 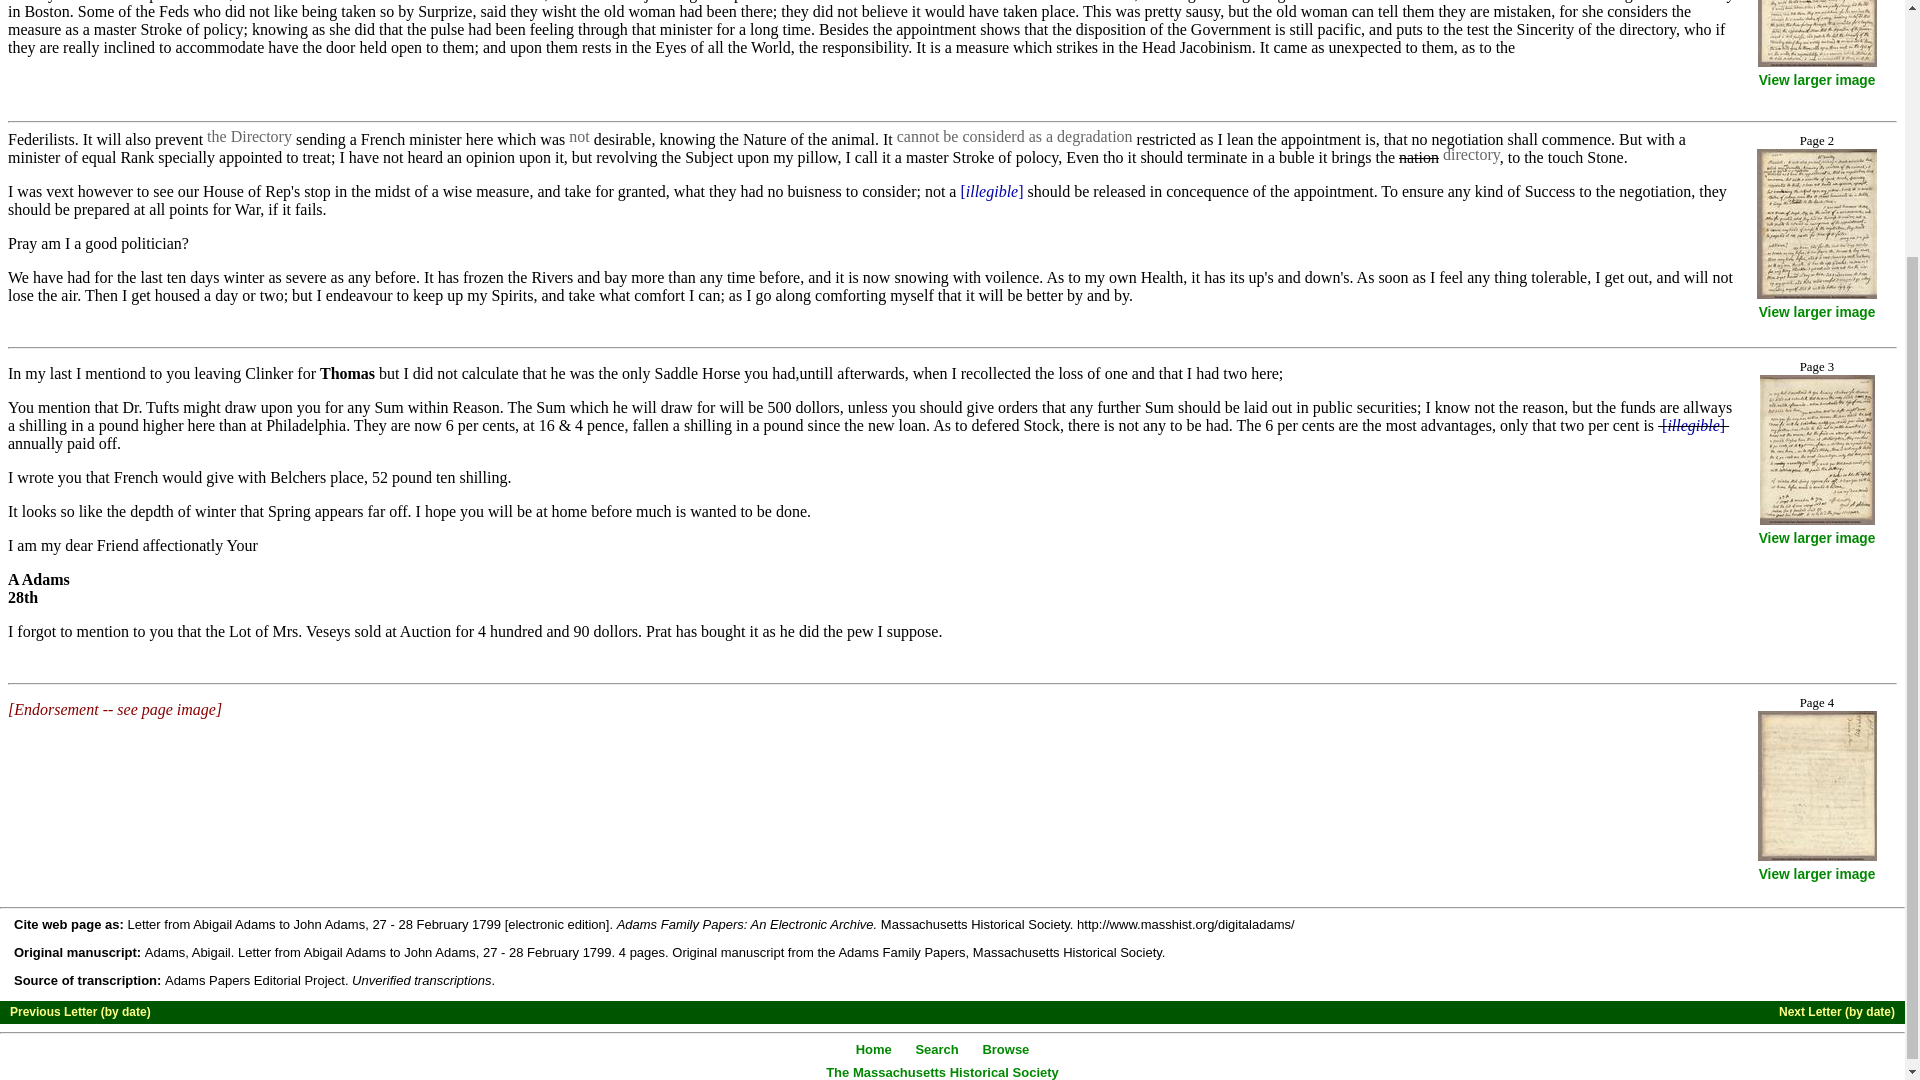 I want to click on Search, so click(x=936, y=1050).